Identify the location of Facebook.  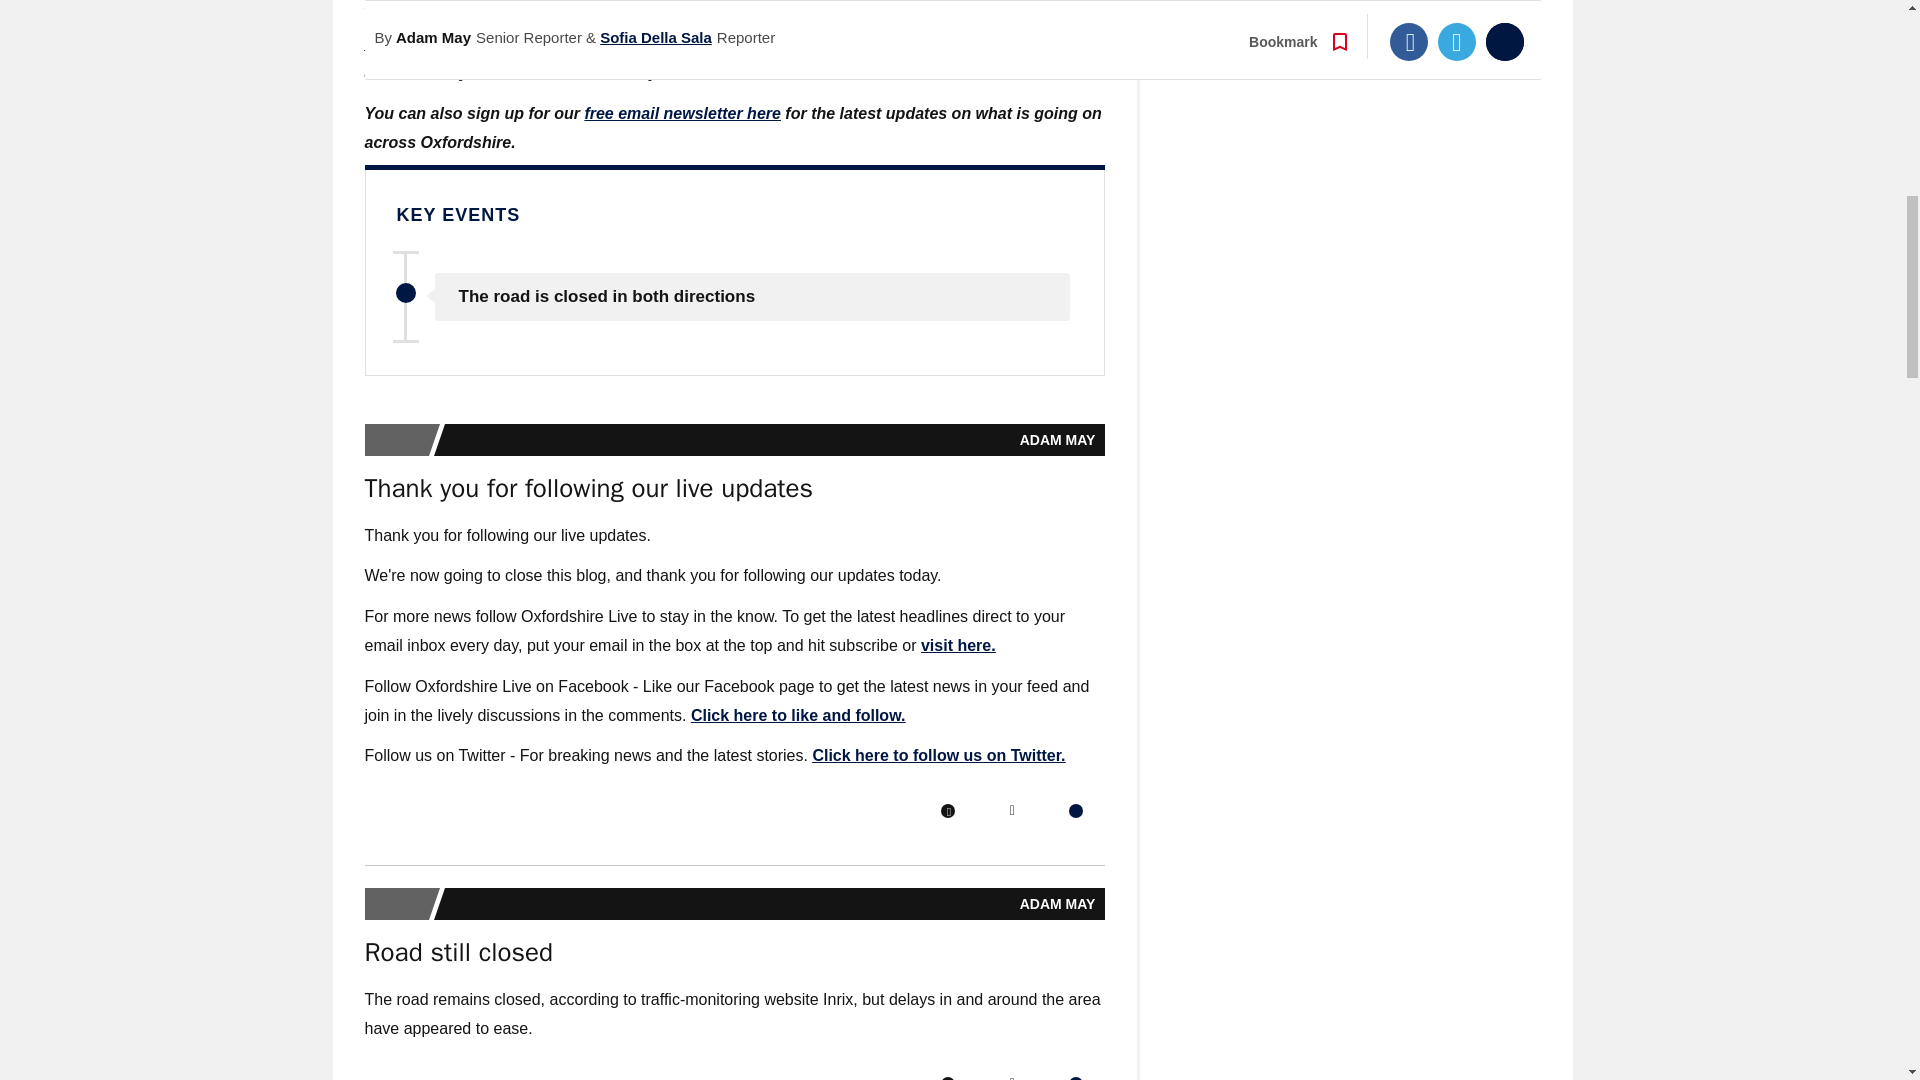
(947, 810).